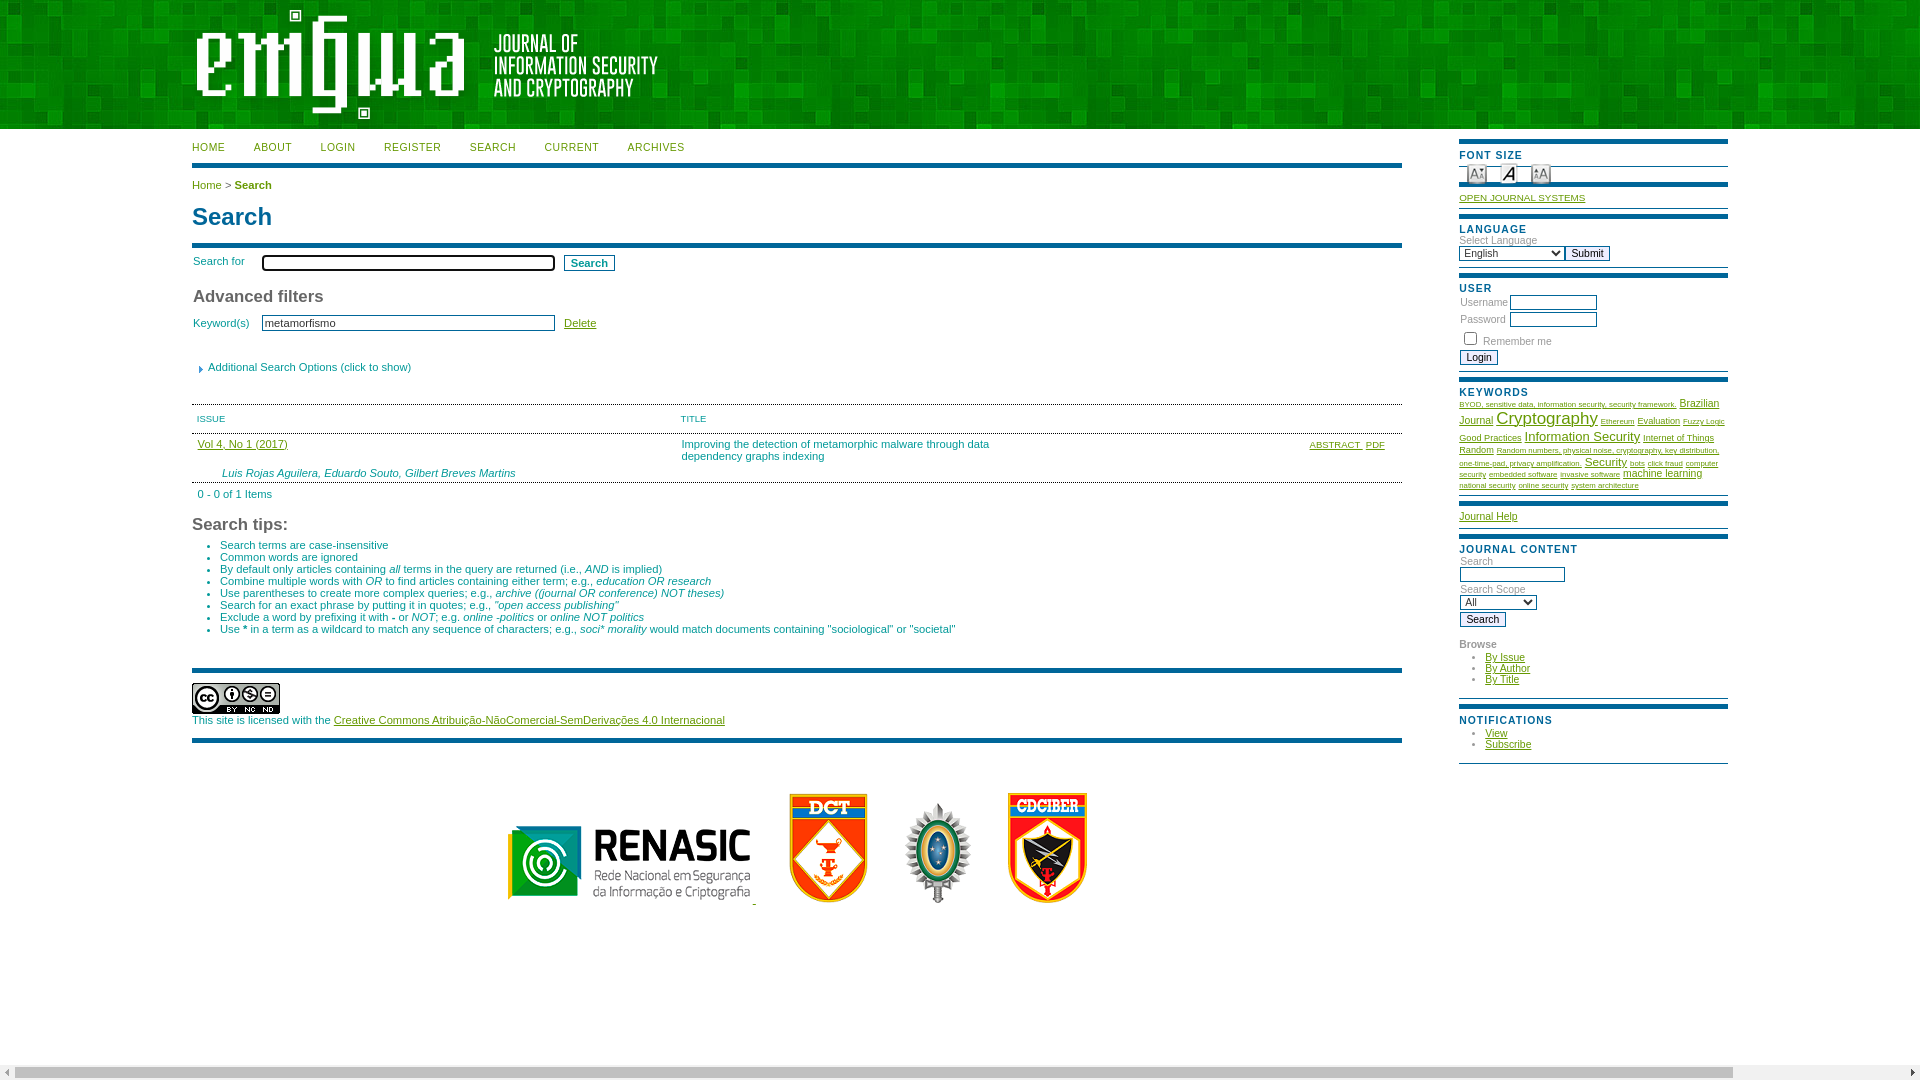  Describe the element at coordinates (580, 323) in the screenshot. I see `Delete` at that location.